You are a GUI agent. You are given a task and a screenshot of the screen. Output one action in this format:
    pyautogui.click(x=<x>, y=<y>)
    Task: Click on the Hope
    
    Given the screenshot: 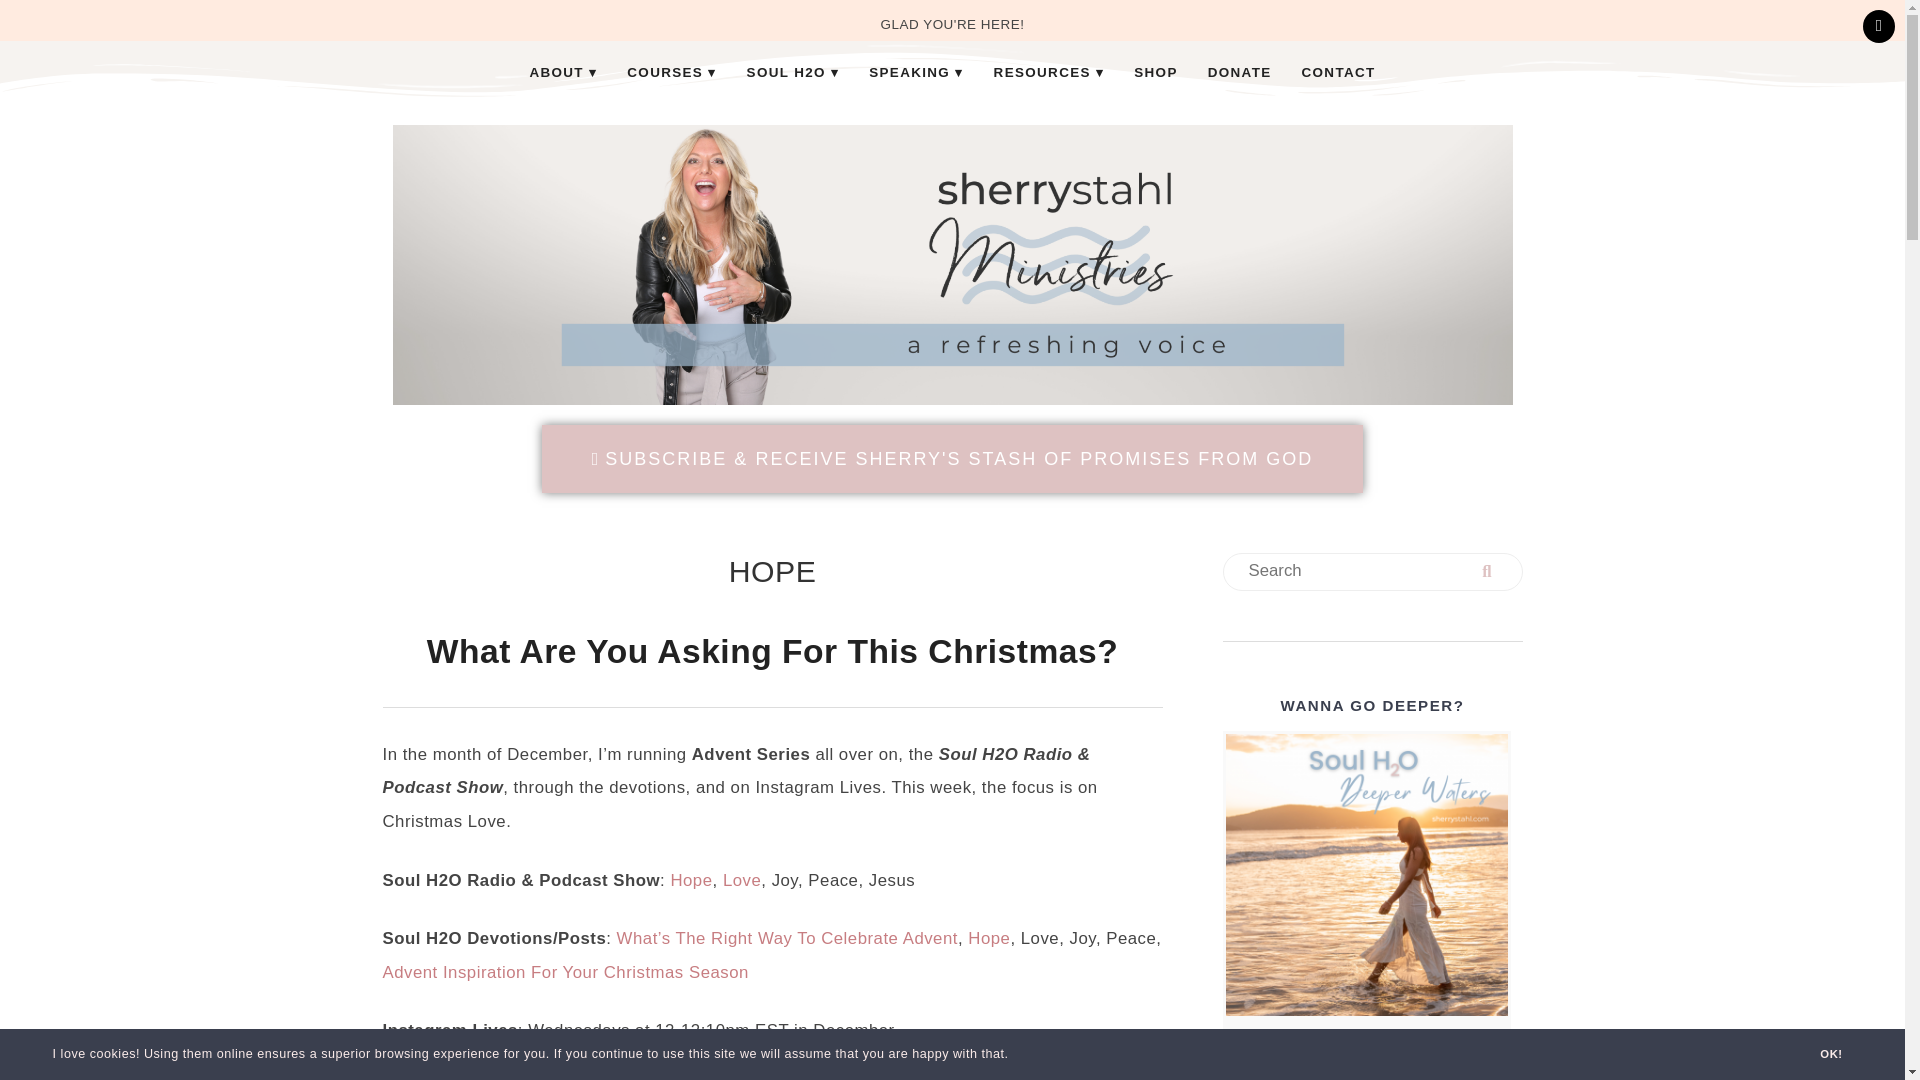 What is the action you would take?
    pyautogui.click(x=691, y=880)
    